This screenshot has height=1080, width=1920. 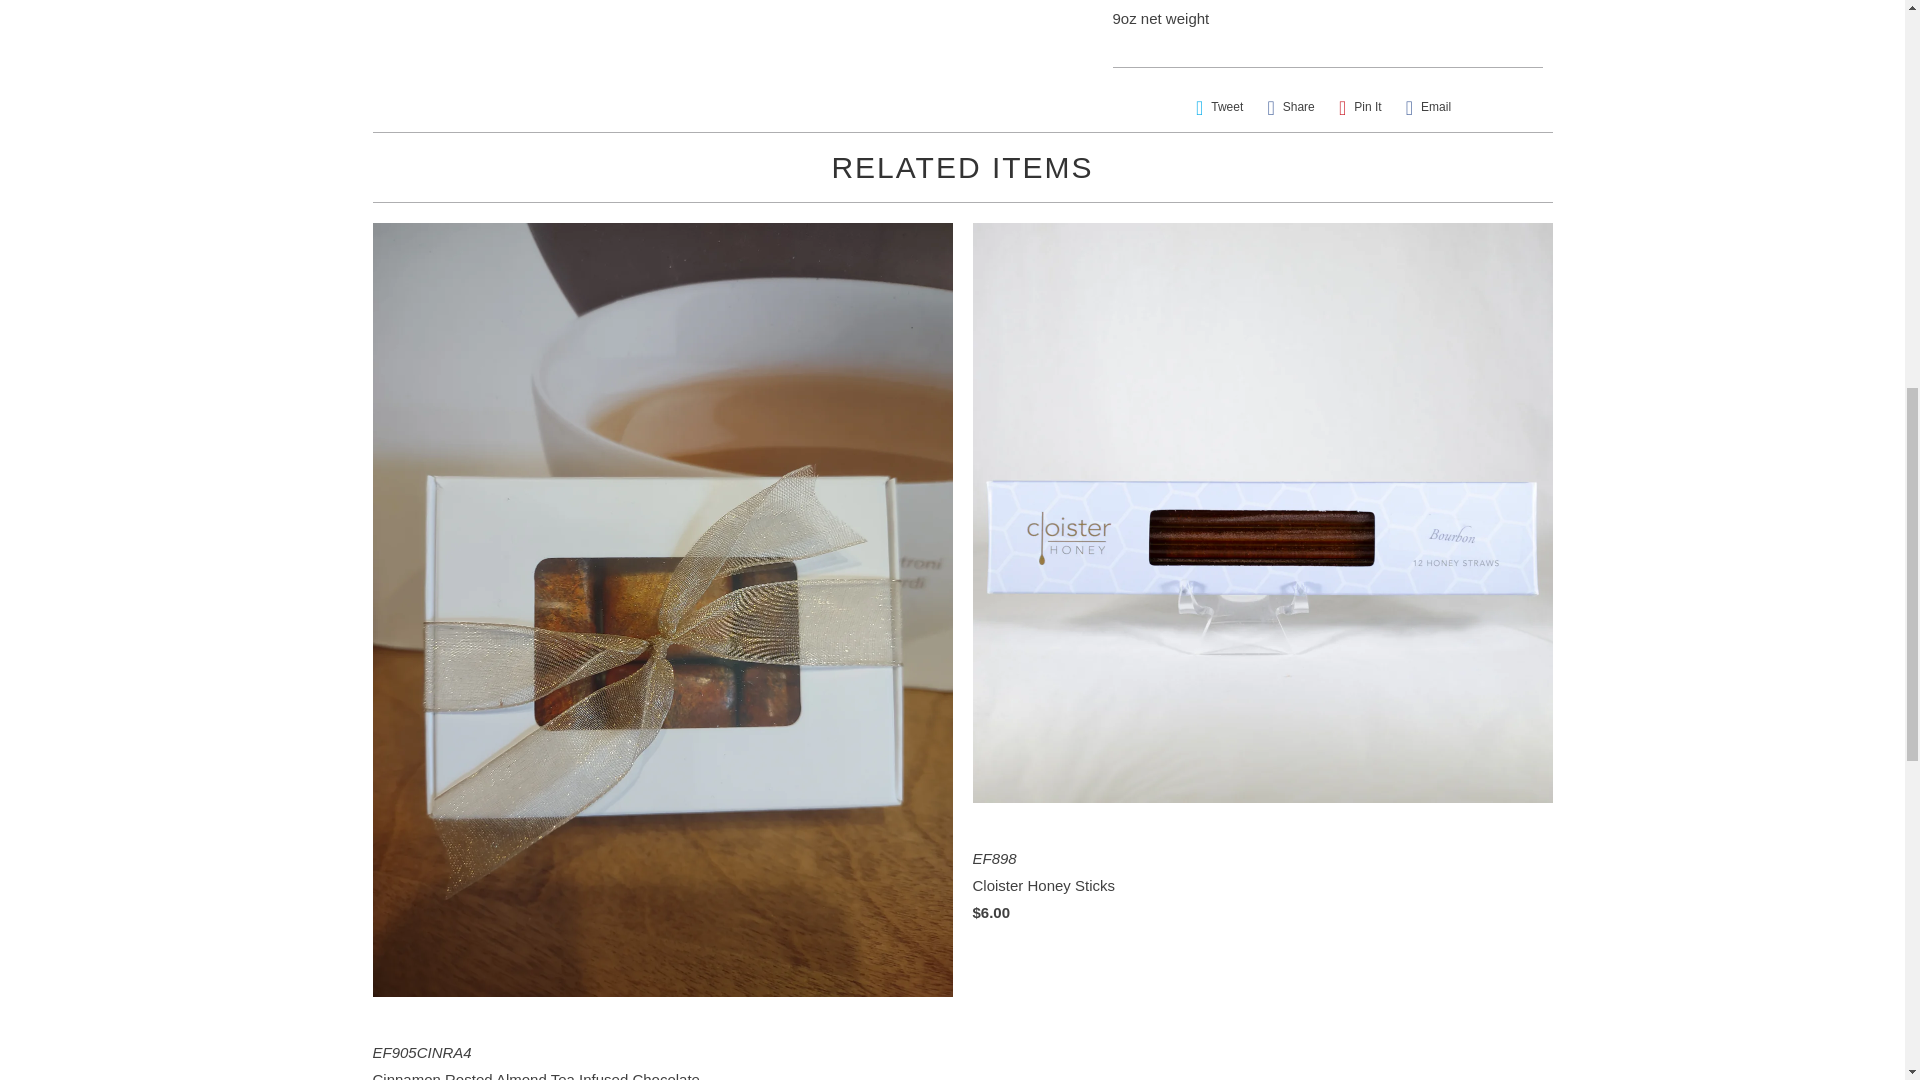 What do you see at coordinates (1428, 107) in the screenshot?
I see `Email this to a friend` at bounding box center [1428, 107].